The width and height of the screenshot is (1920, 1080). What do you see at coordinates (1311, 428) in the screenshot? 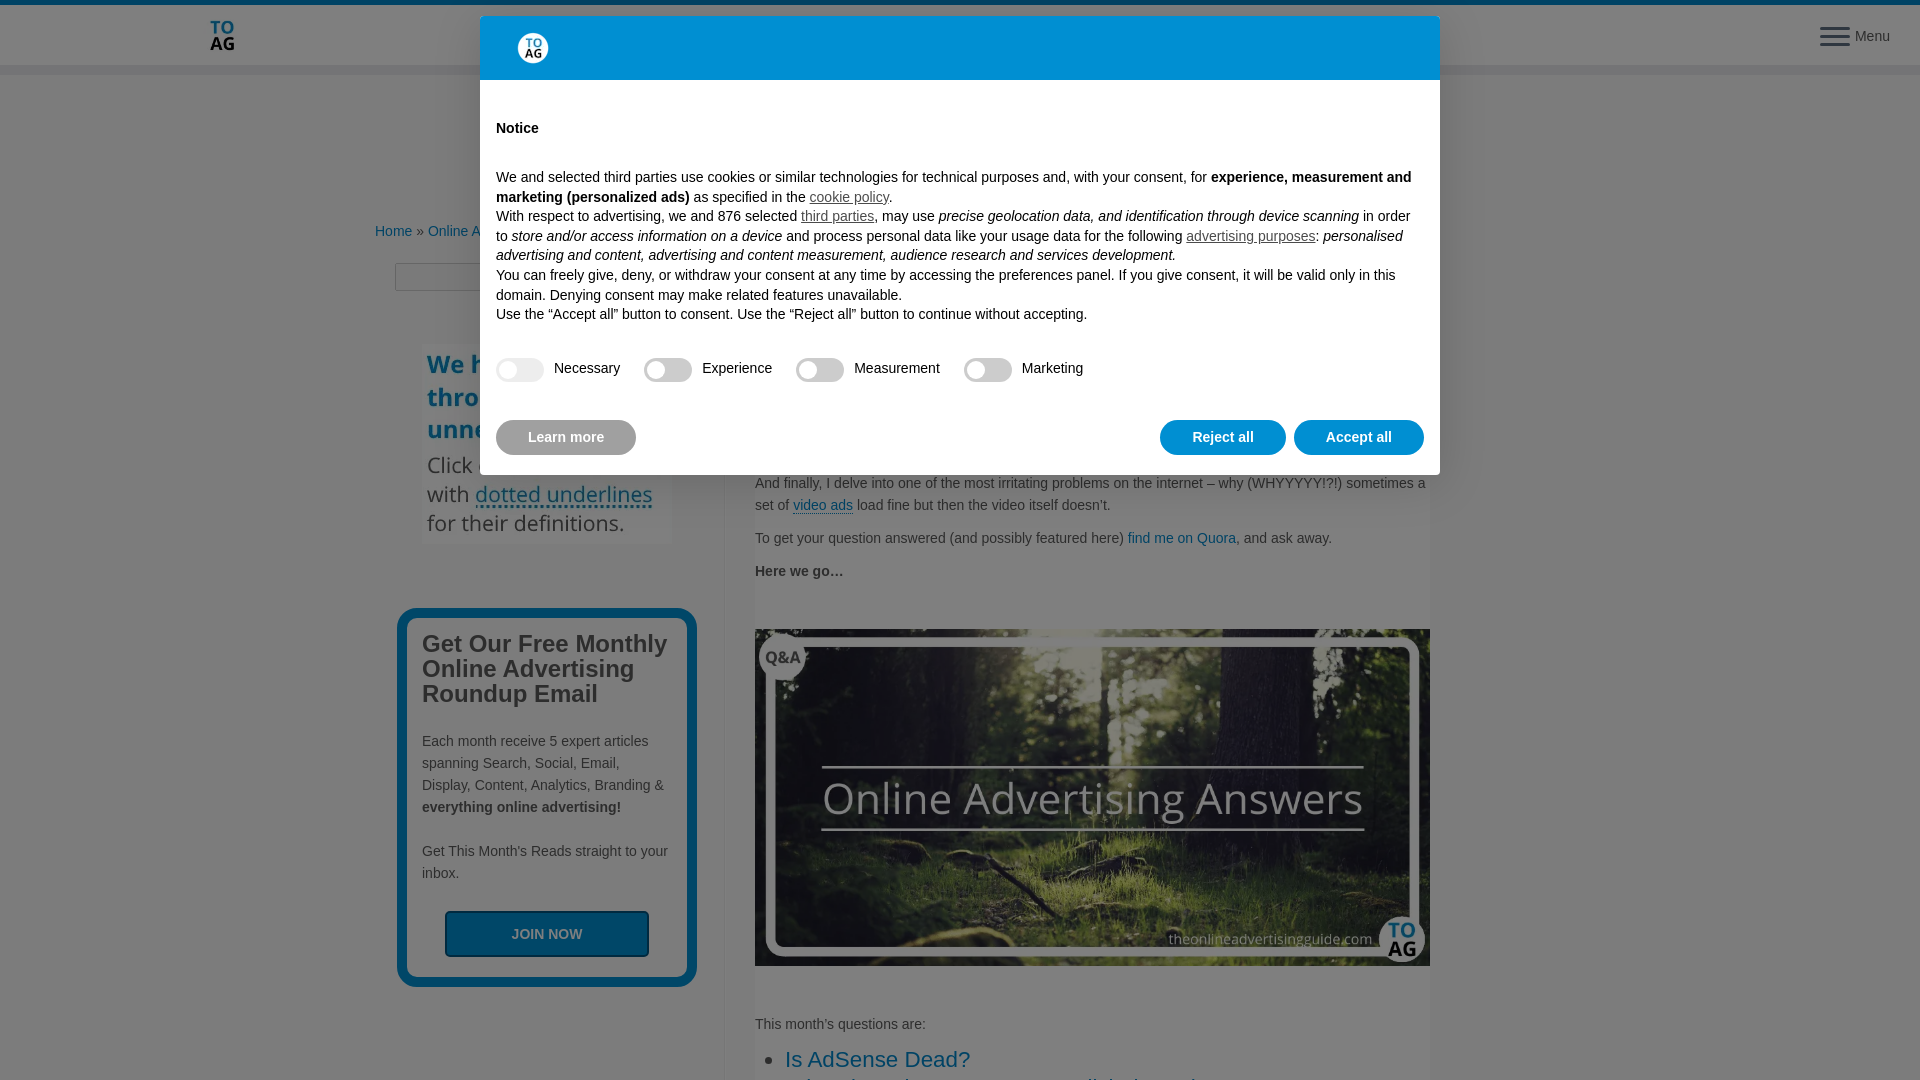
I see `Glossary: AdSense` at bounding box center [1311, 428].